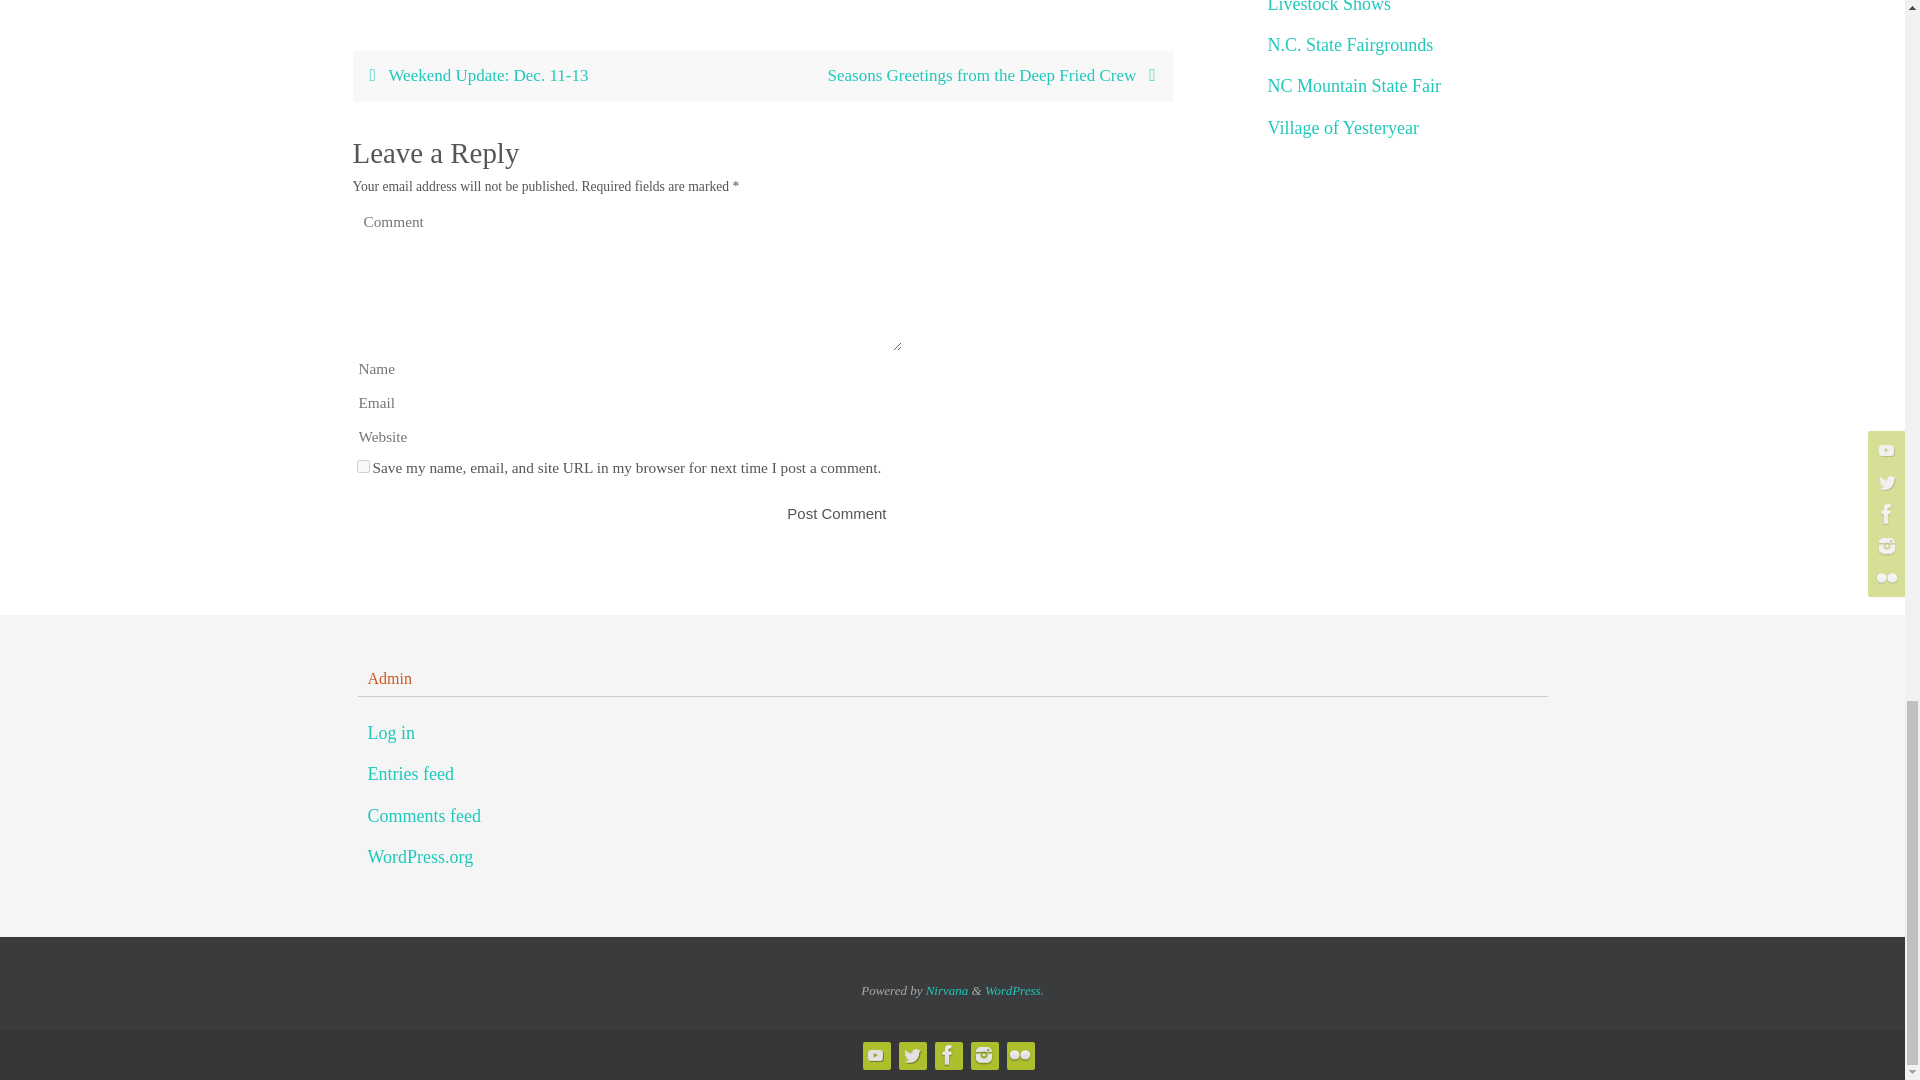 The width and height of the screenshot is (1920, 1080). I want to click on Seasons Greetings from the Deep Fried Crew, so click(966, 76).